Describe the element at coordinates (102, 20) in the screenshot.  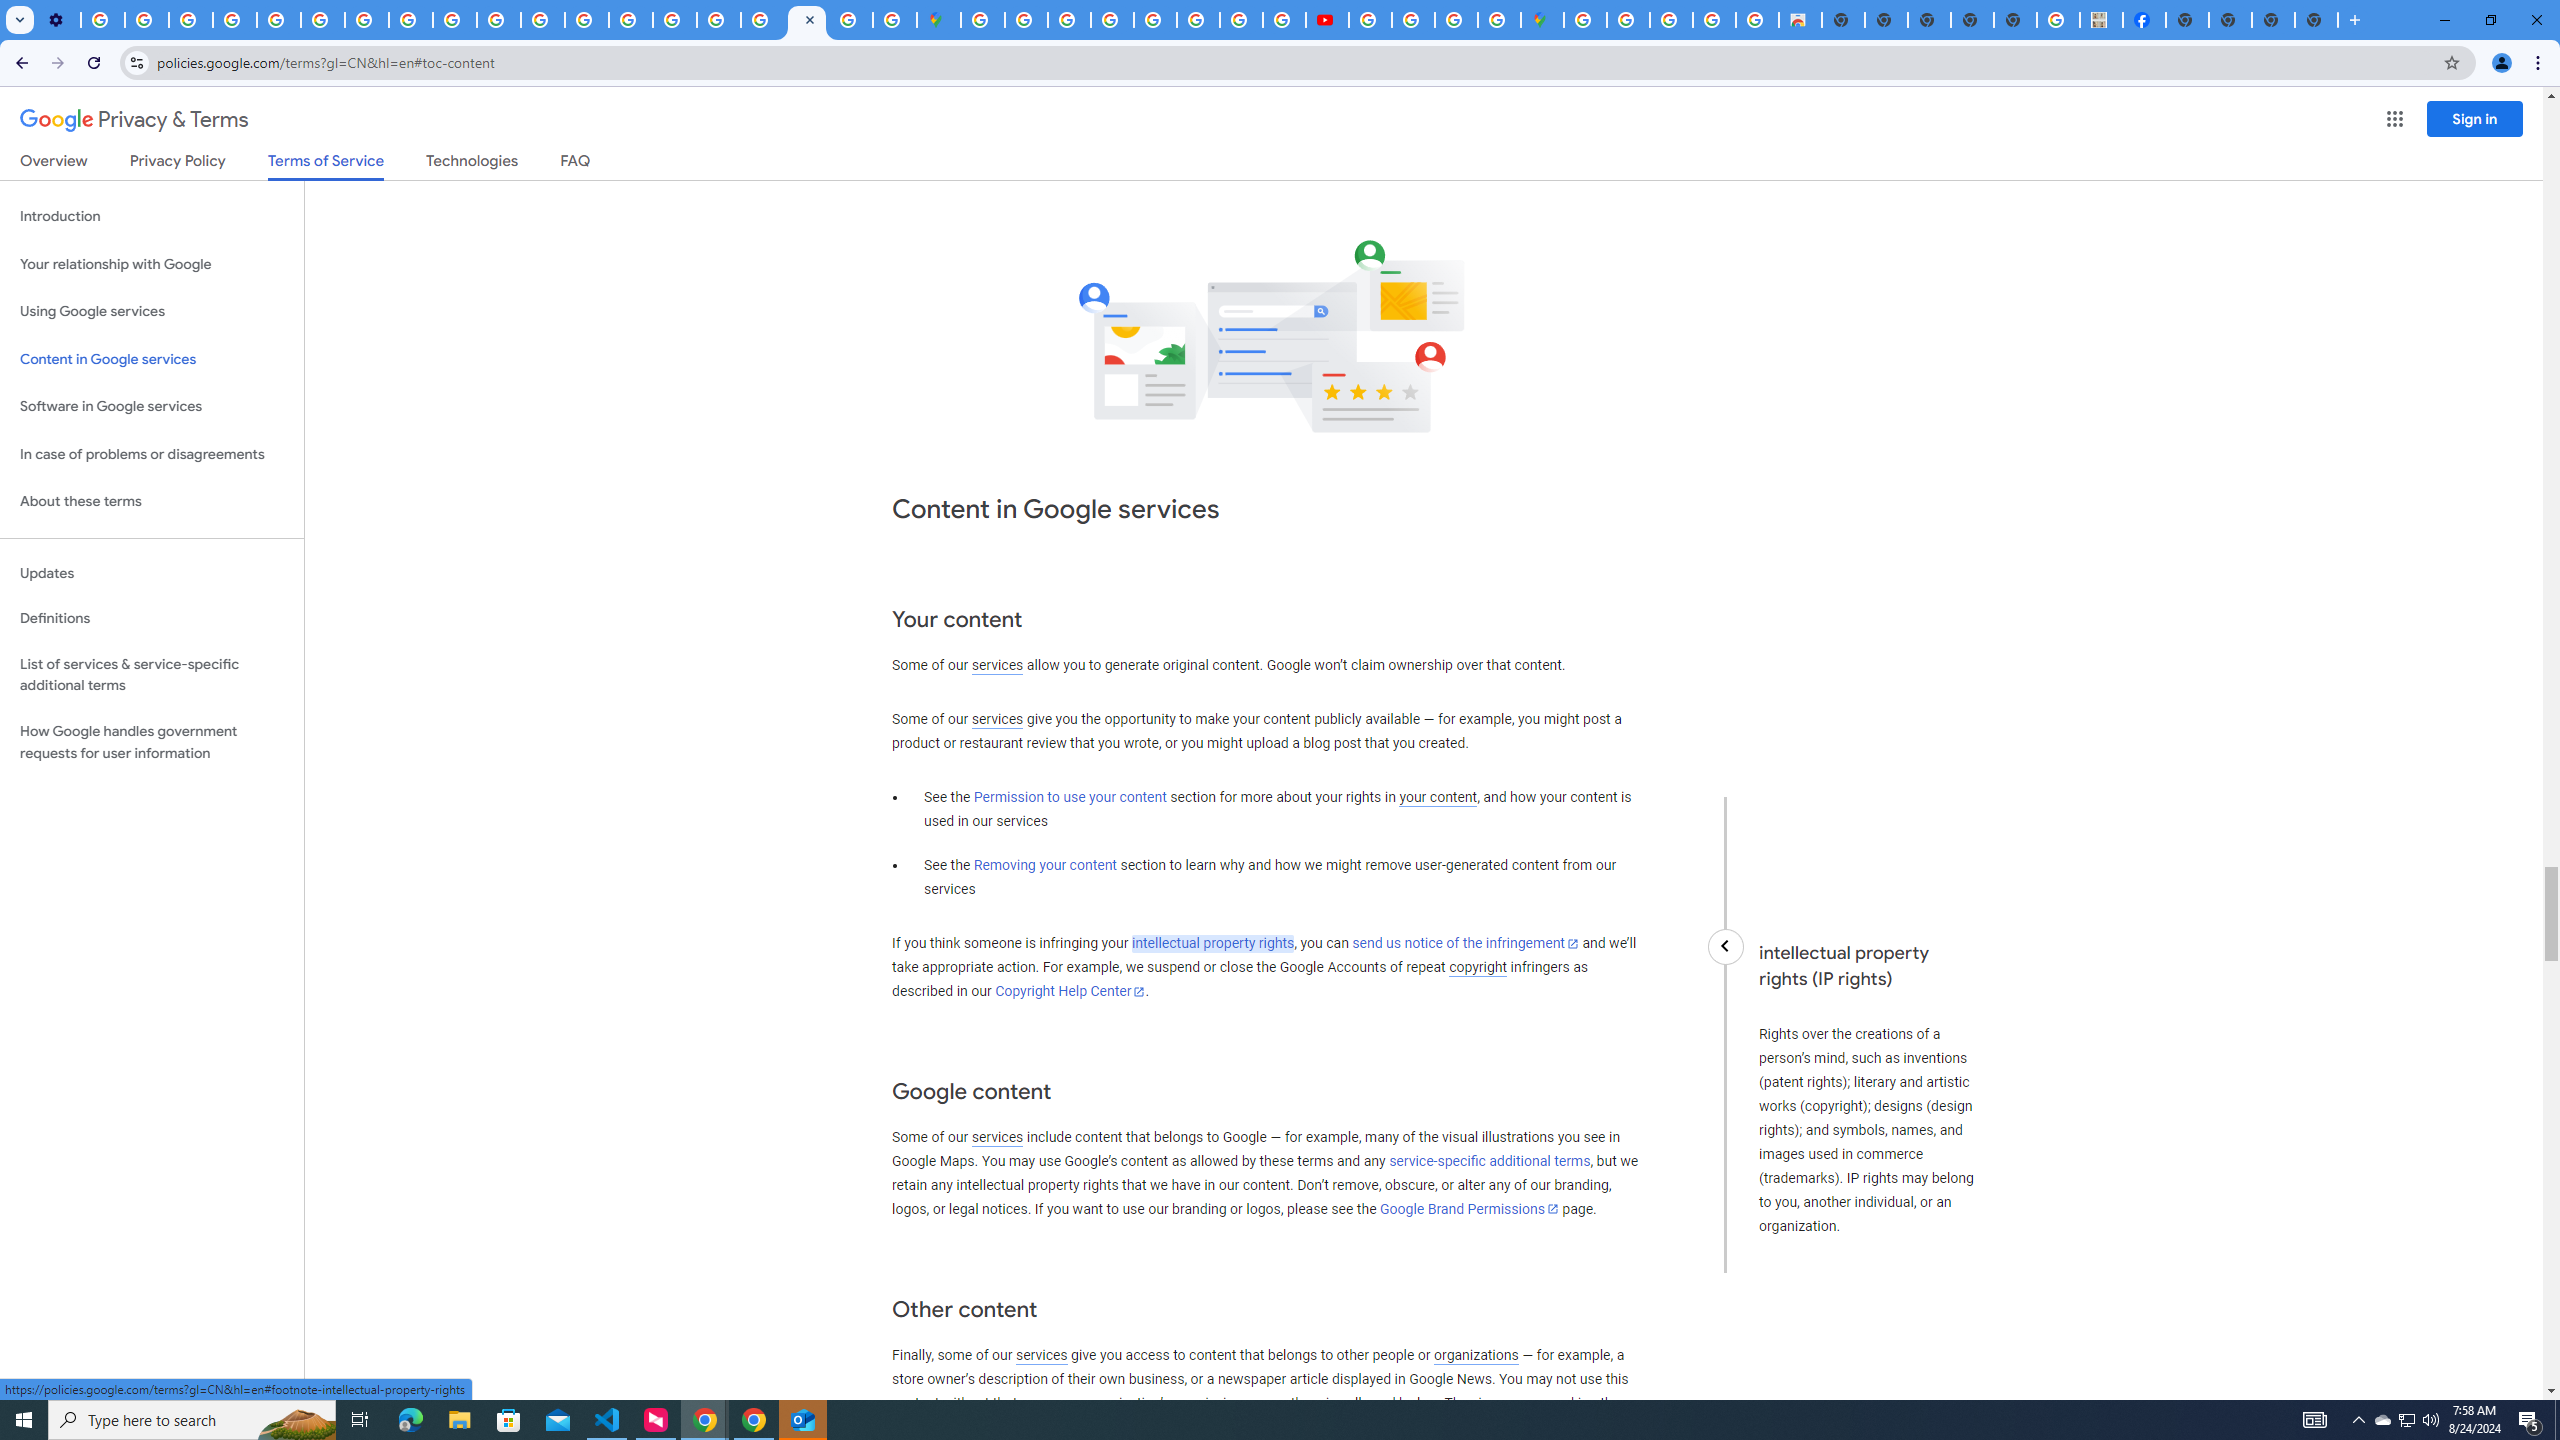
I see `Delete photos & videos - Computer - Google Photos Help` at that location.